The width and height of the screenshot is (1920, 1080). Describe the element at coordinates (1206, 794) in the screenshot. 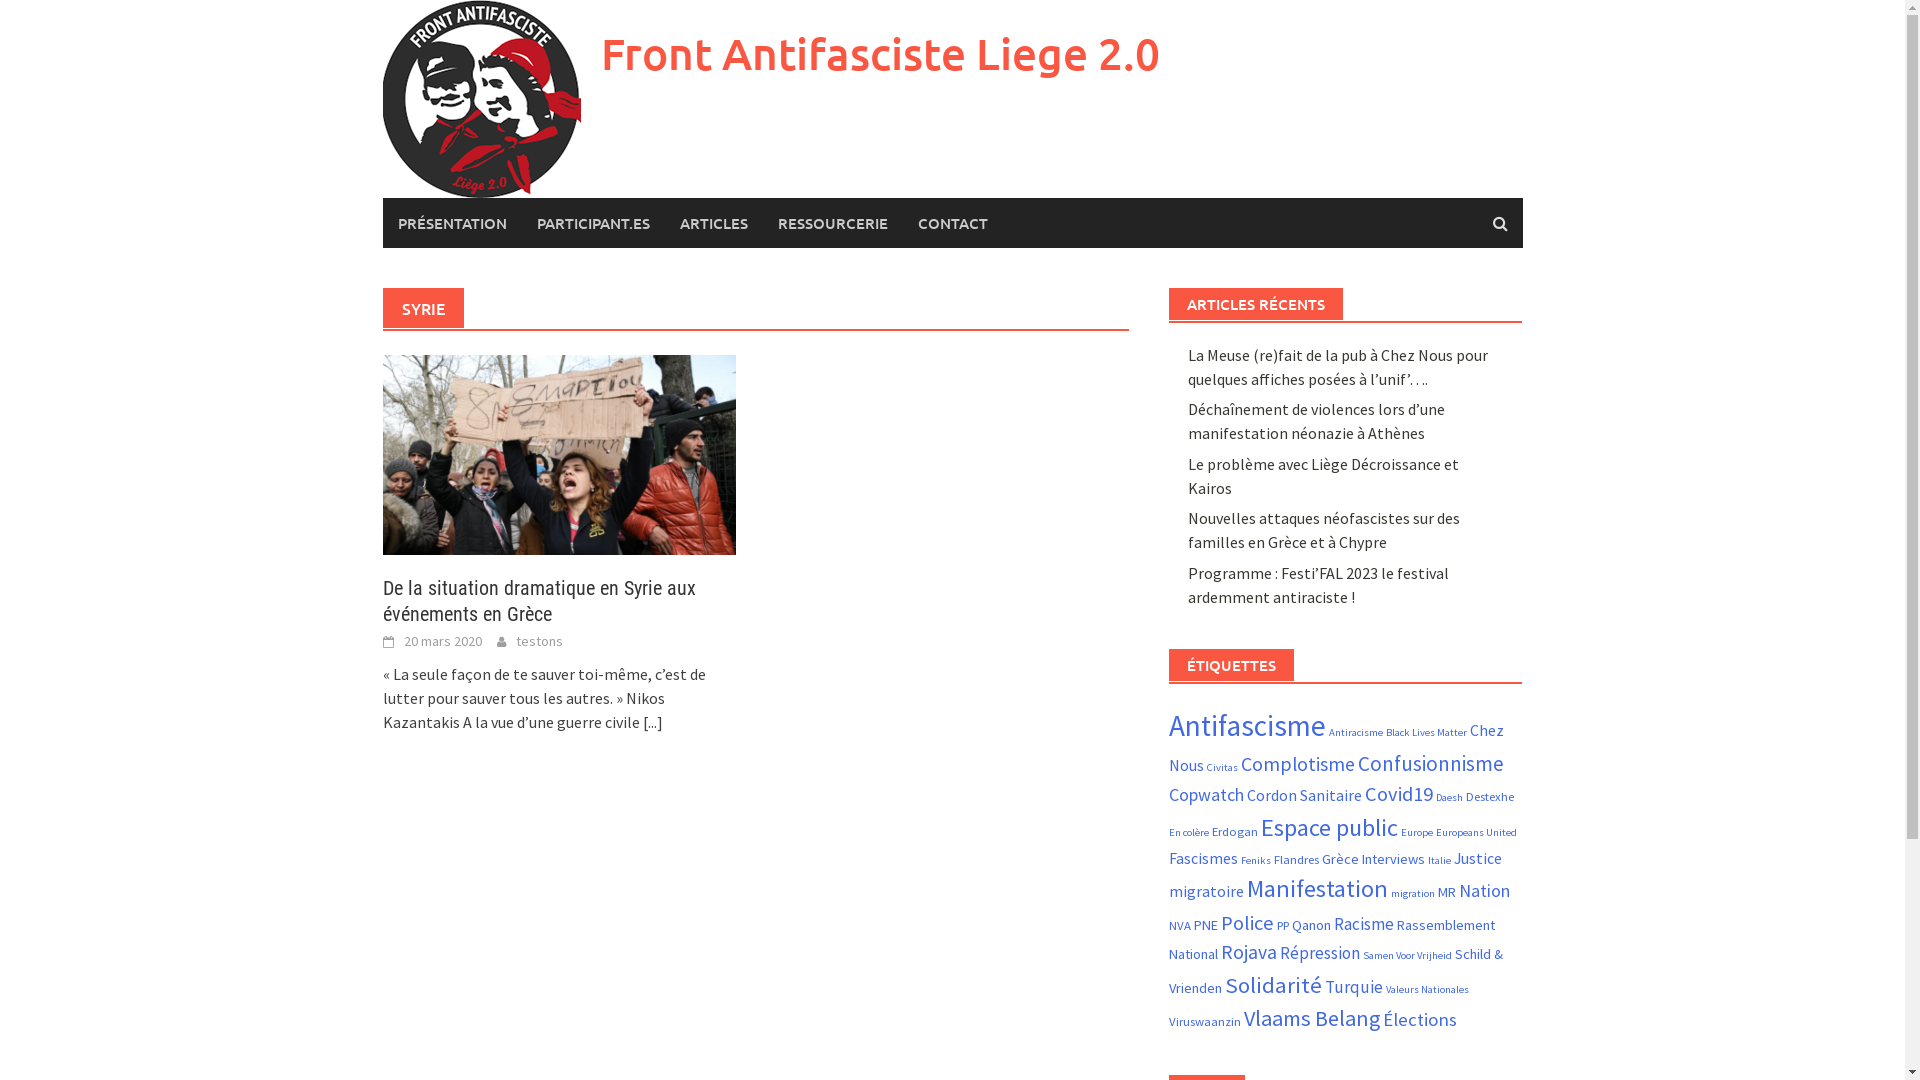

I see `Copwatch` at that location.